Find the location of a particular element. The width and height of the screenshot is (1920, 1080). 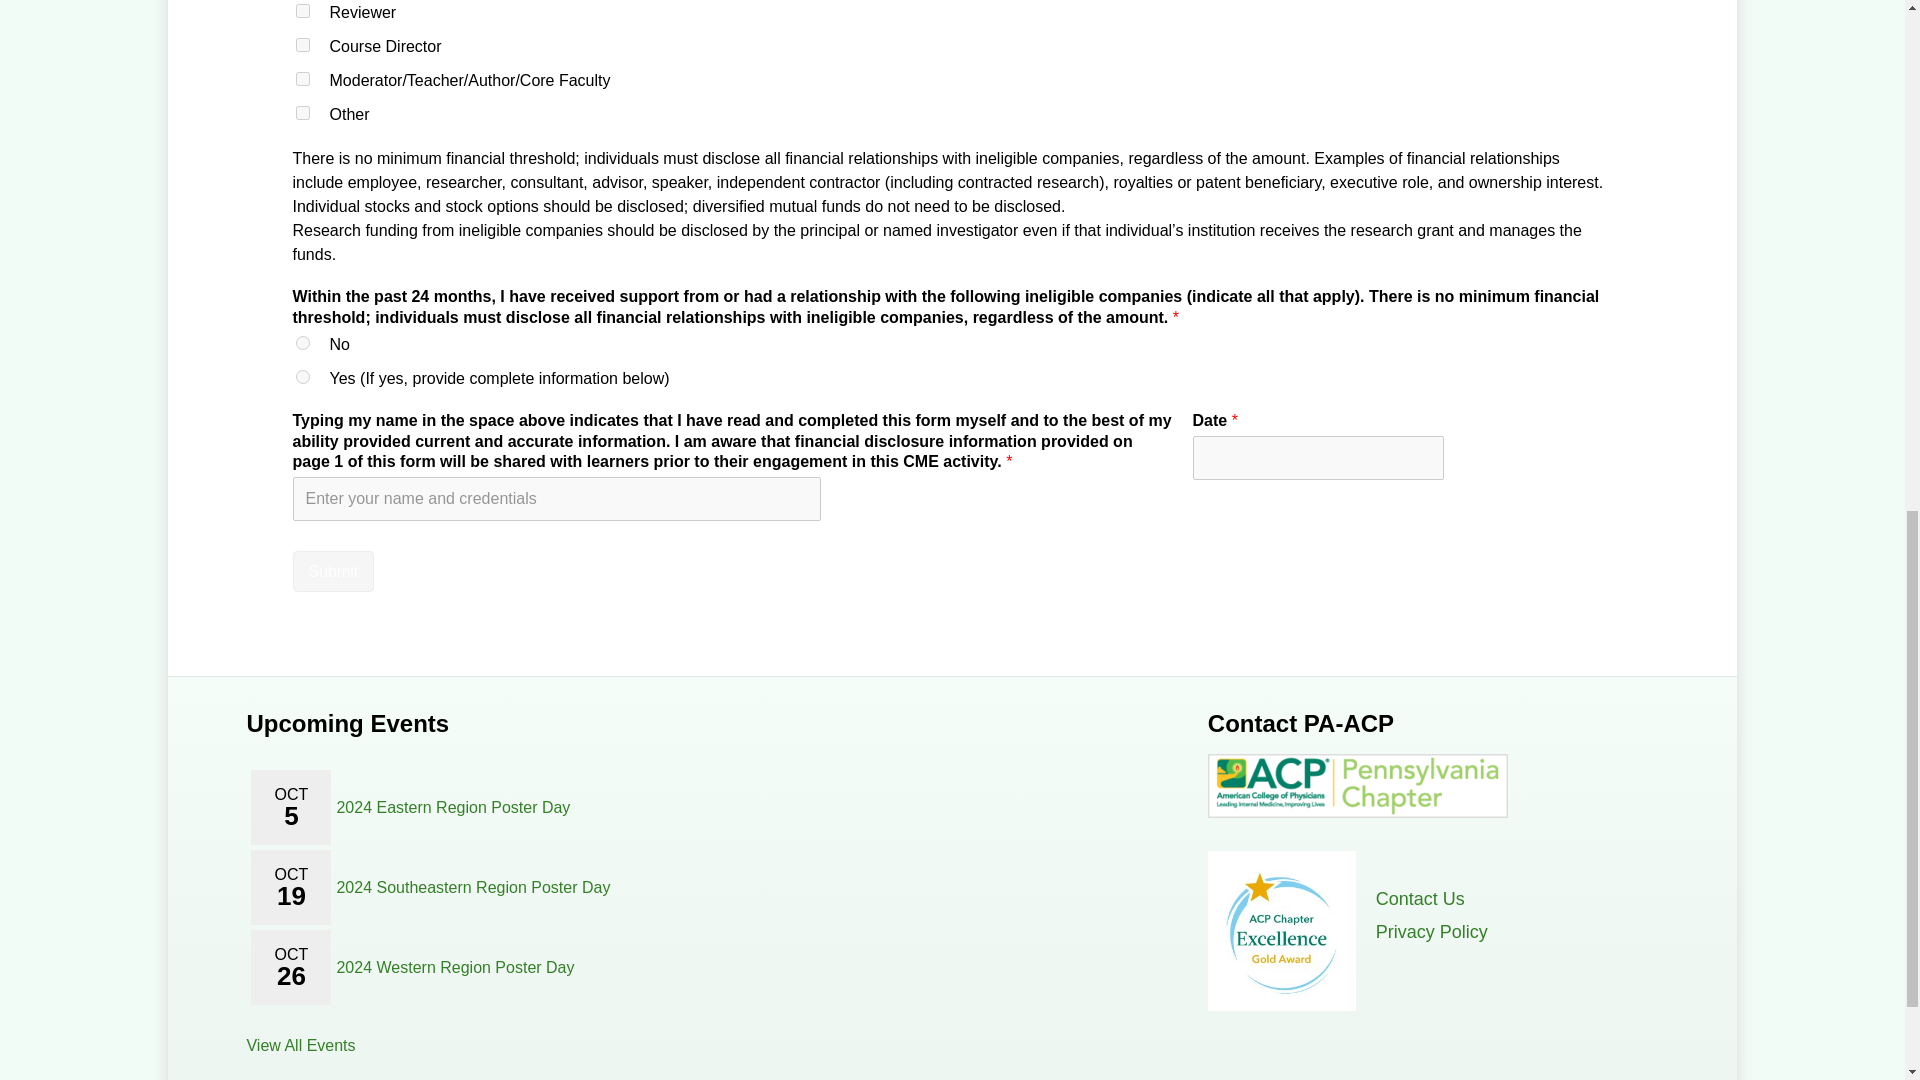

Other is located at coordinates (302, 112).